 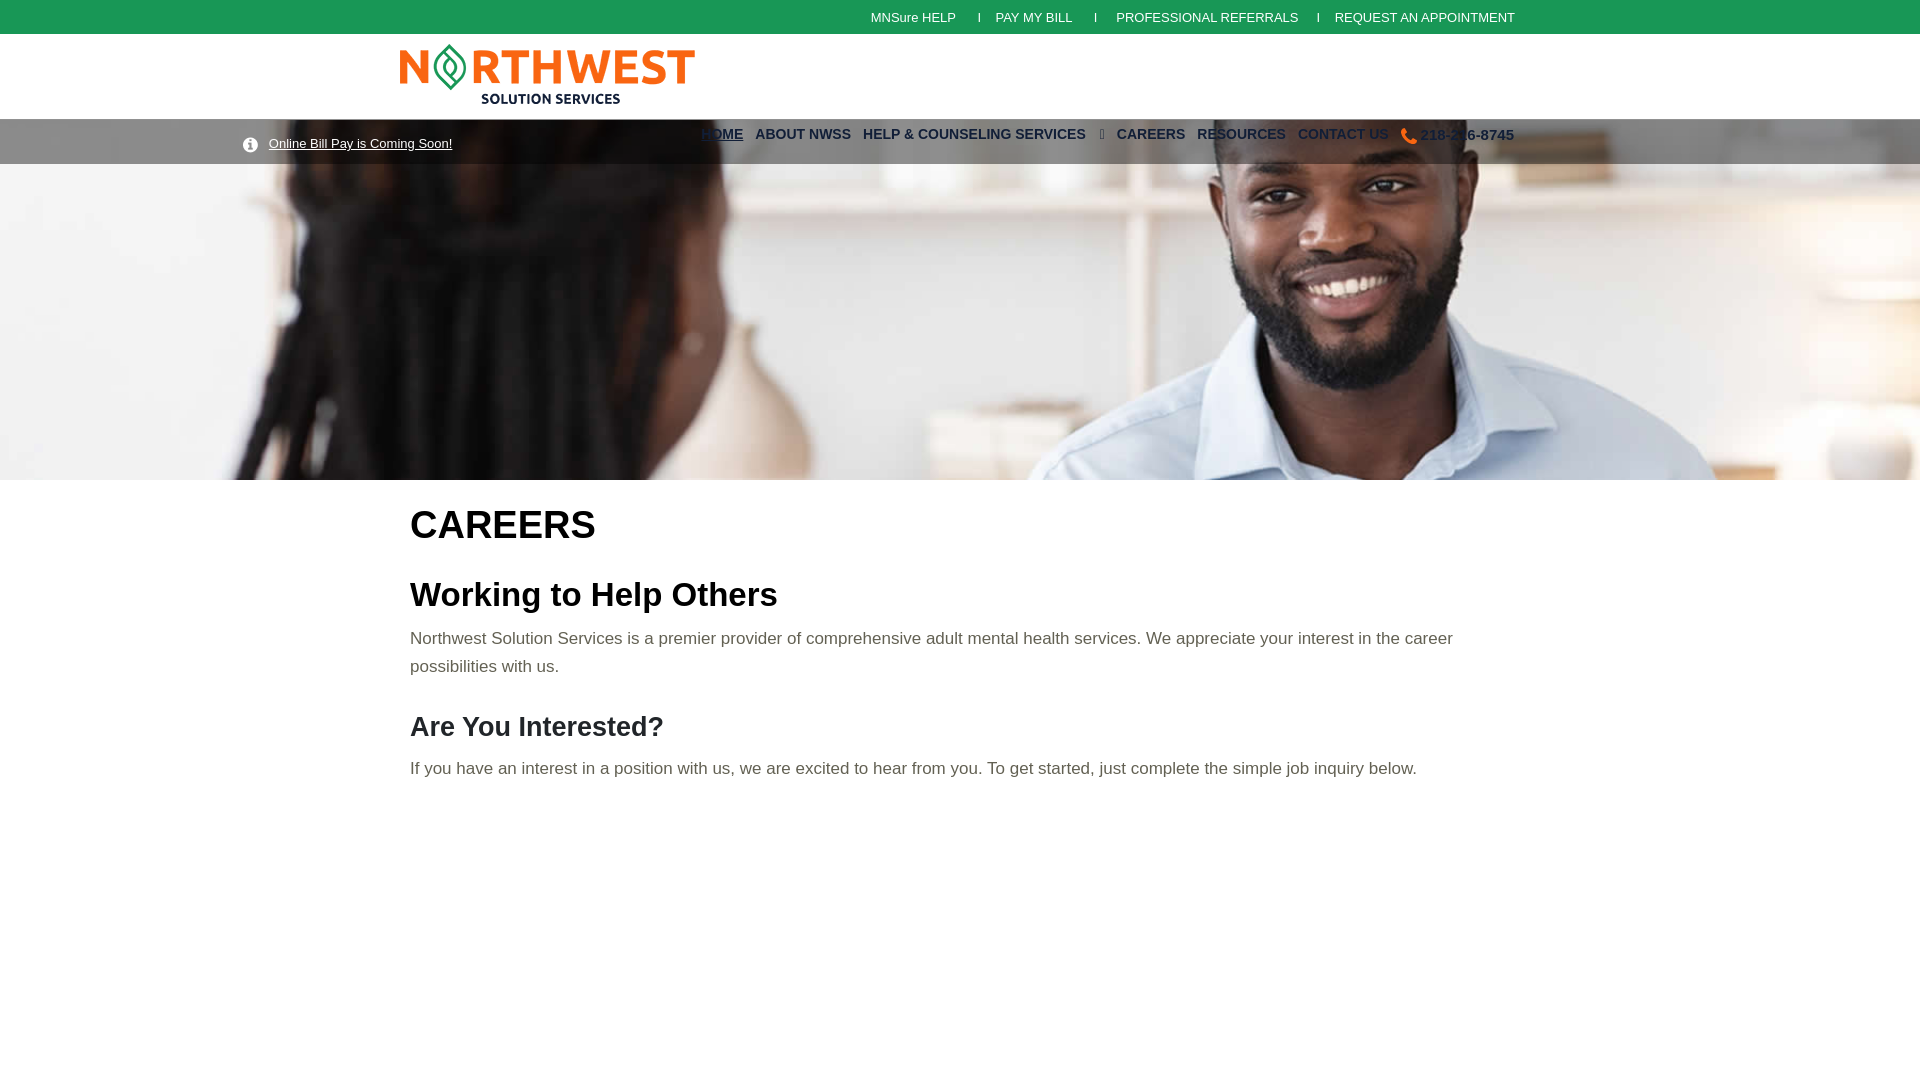 I want to click on HOME, so click(x=722, y=131).